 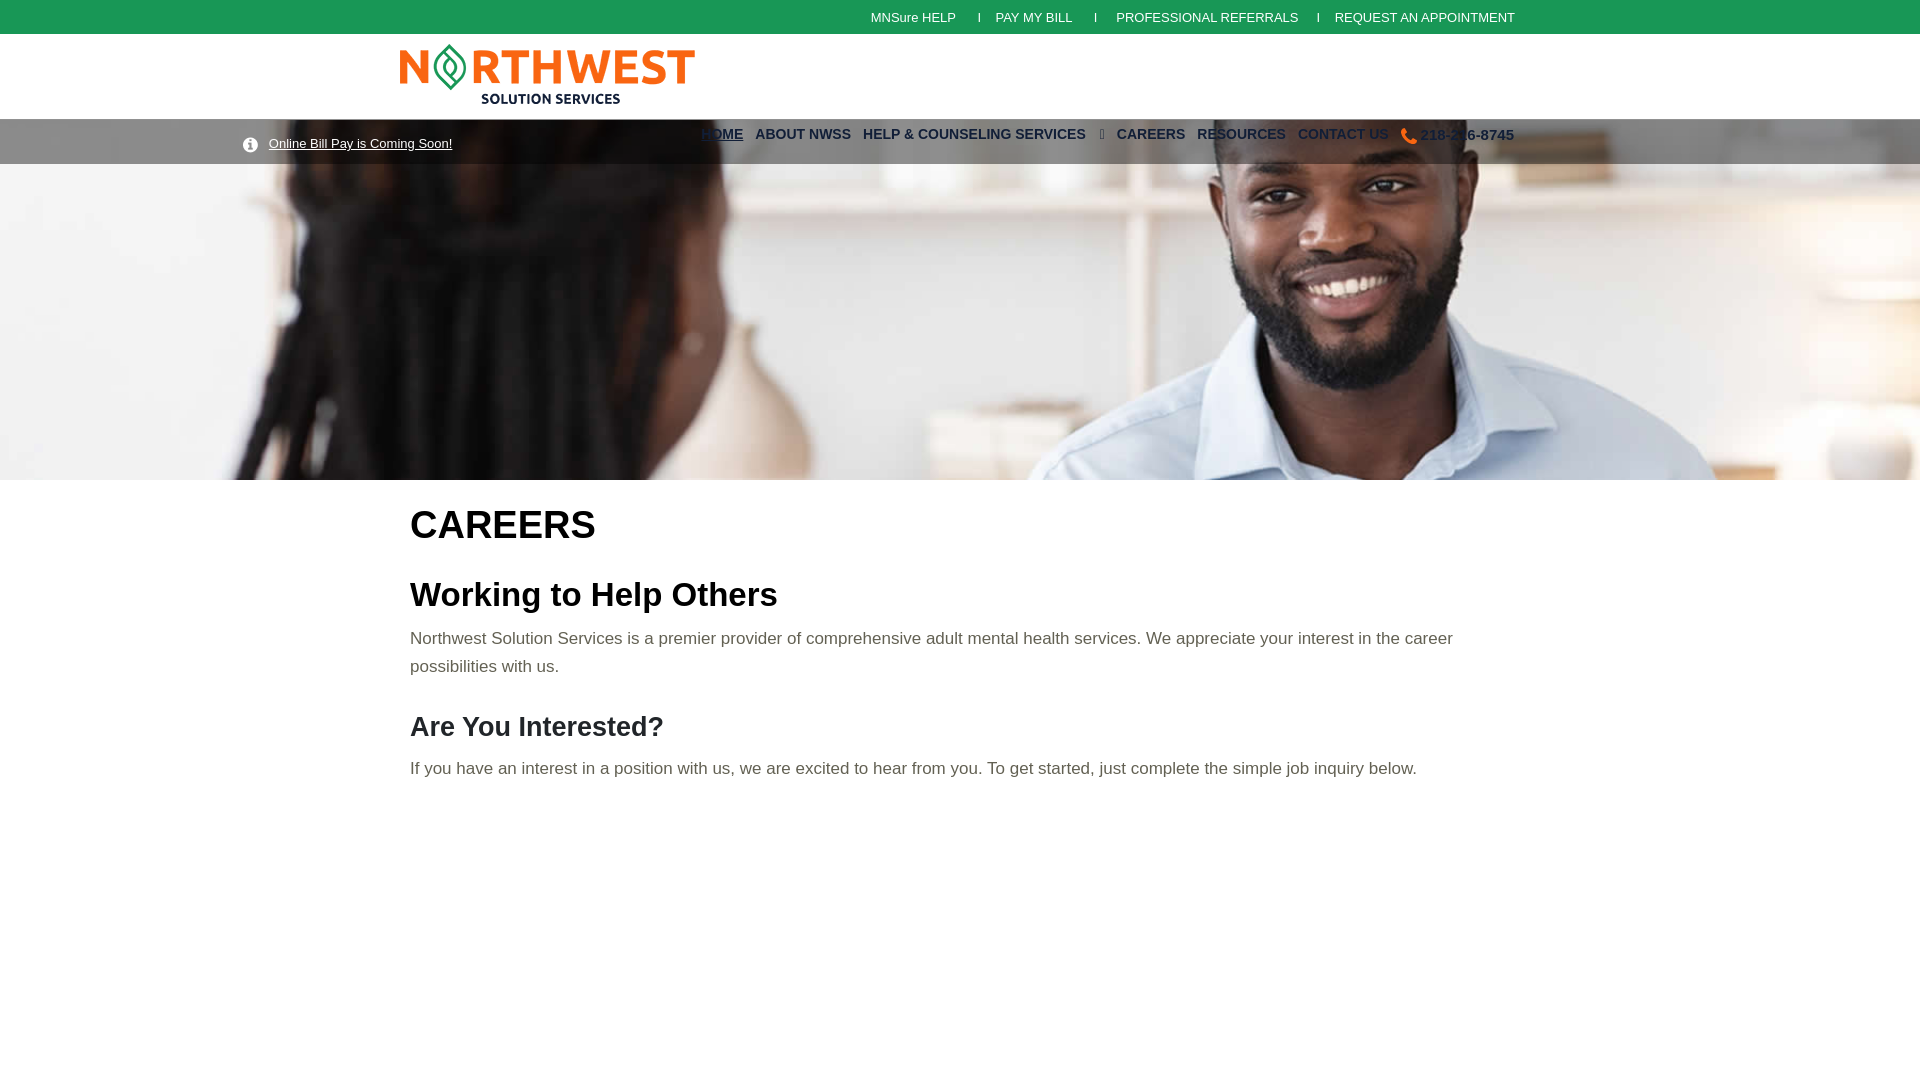 I want to click on HOME, so click(x=722, y=131).